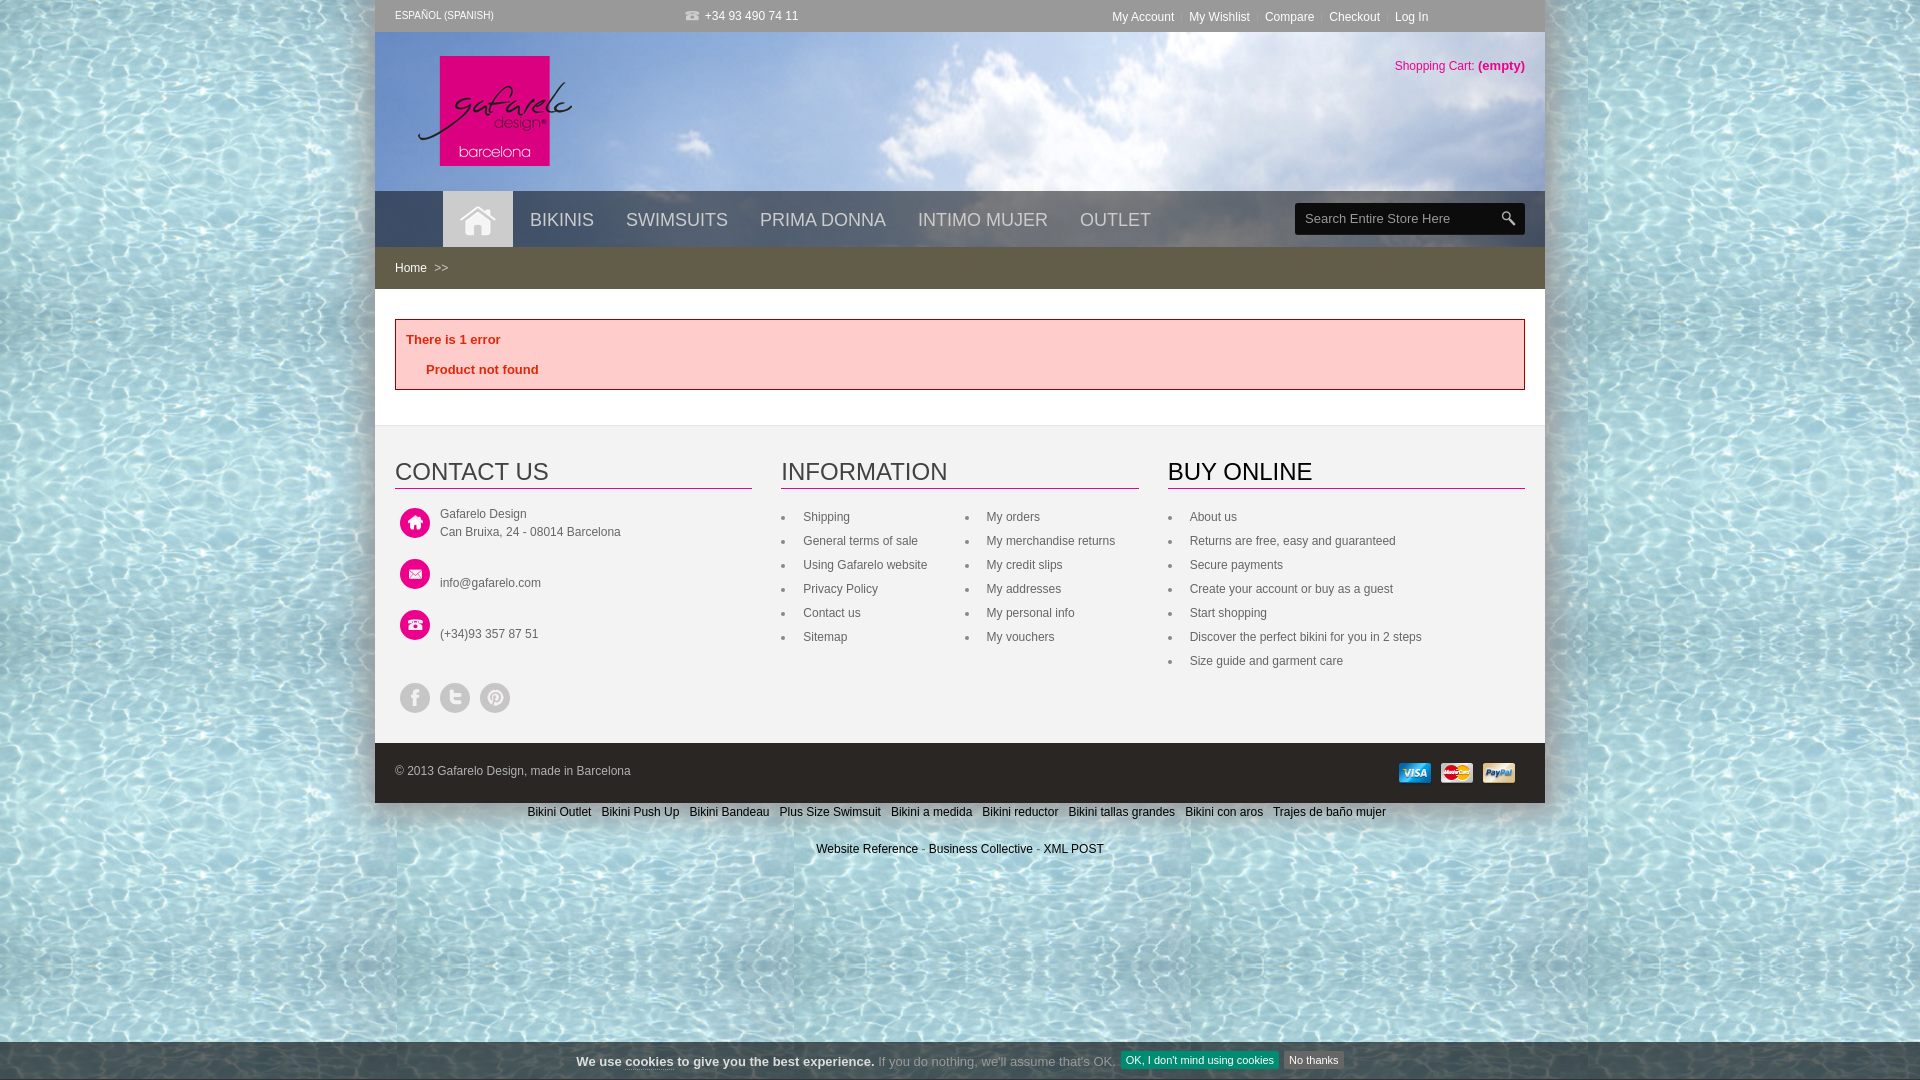 Image resolution: width=1920 pixels, height=1080 pixels. What do you see at coordinates (677, 219) in the screenshot?
I see `SWIMSUITS` at bounding box center [677, 219].